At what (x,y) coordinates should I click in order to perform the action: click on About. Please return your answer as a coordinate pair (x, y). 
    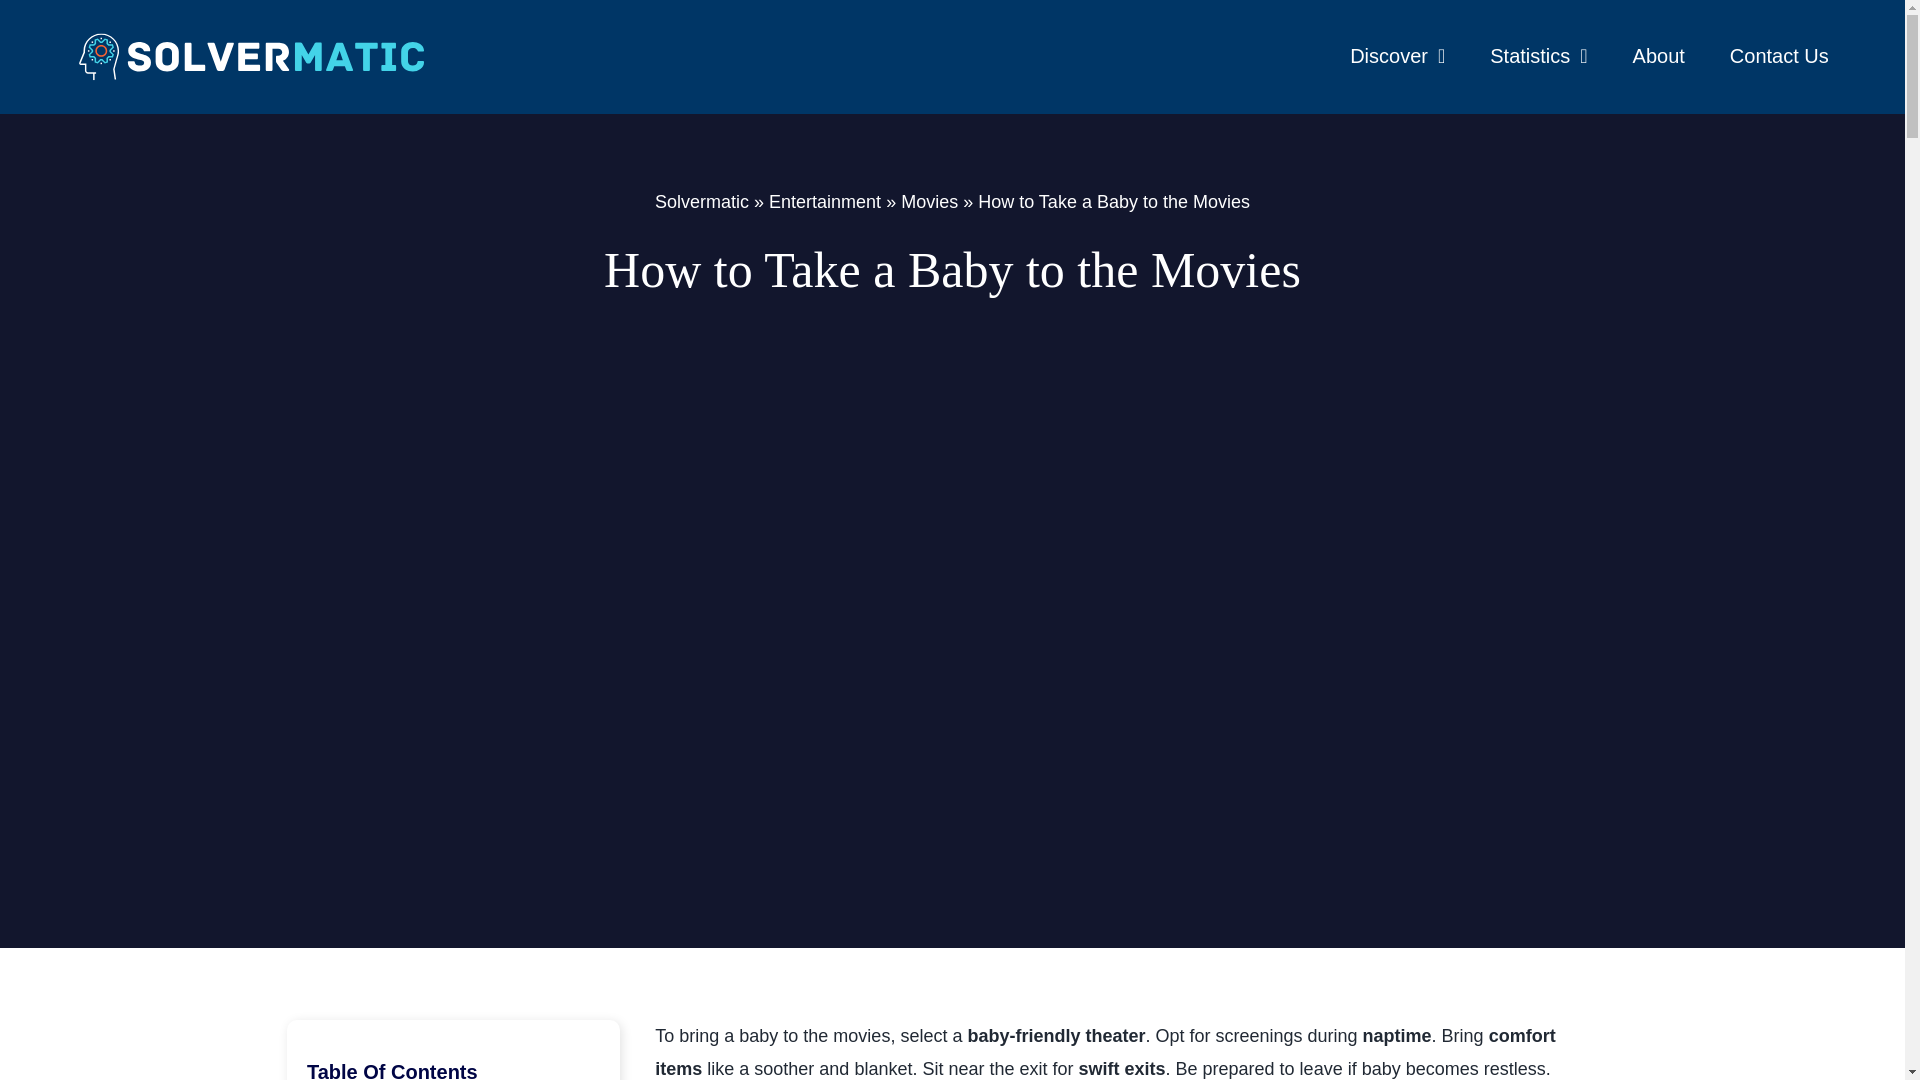
    Looking at the image, I should click on (1659, 57).